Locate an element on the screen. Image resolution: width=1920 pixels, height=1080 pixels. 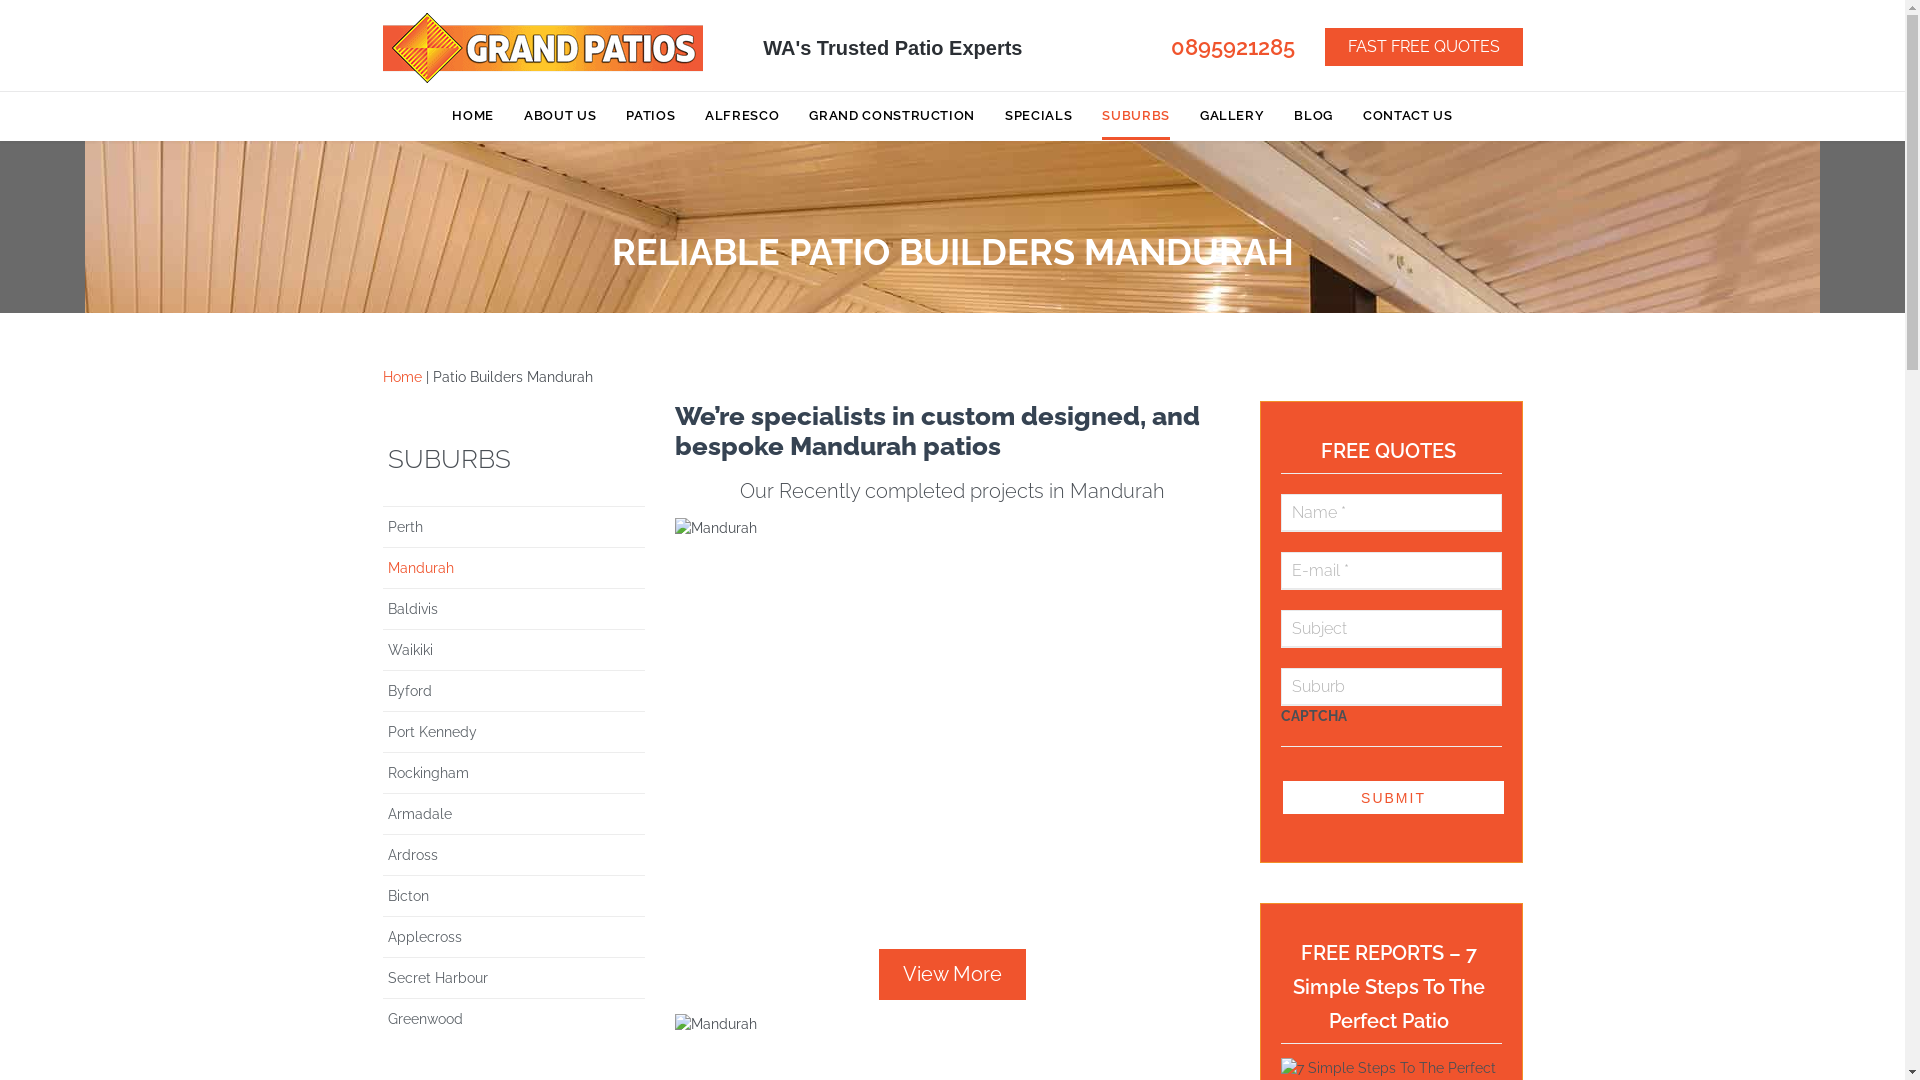
CONTACT US is located at coordinates (1408, 118).